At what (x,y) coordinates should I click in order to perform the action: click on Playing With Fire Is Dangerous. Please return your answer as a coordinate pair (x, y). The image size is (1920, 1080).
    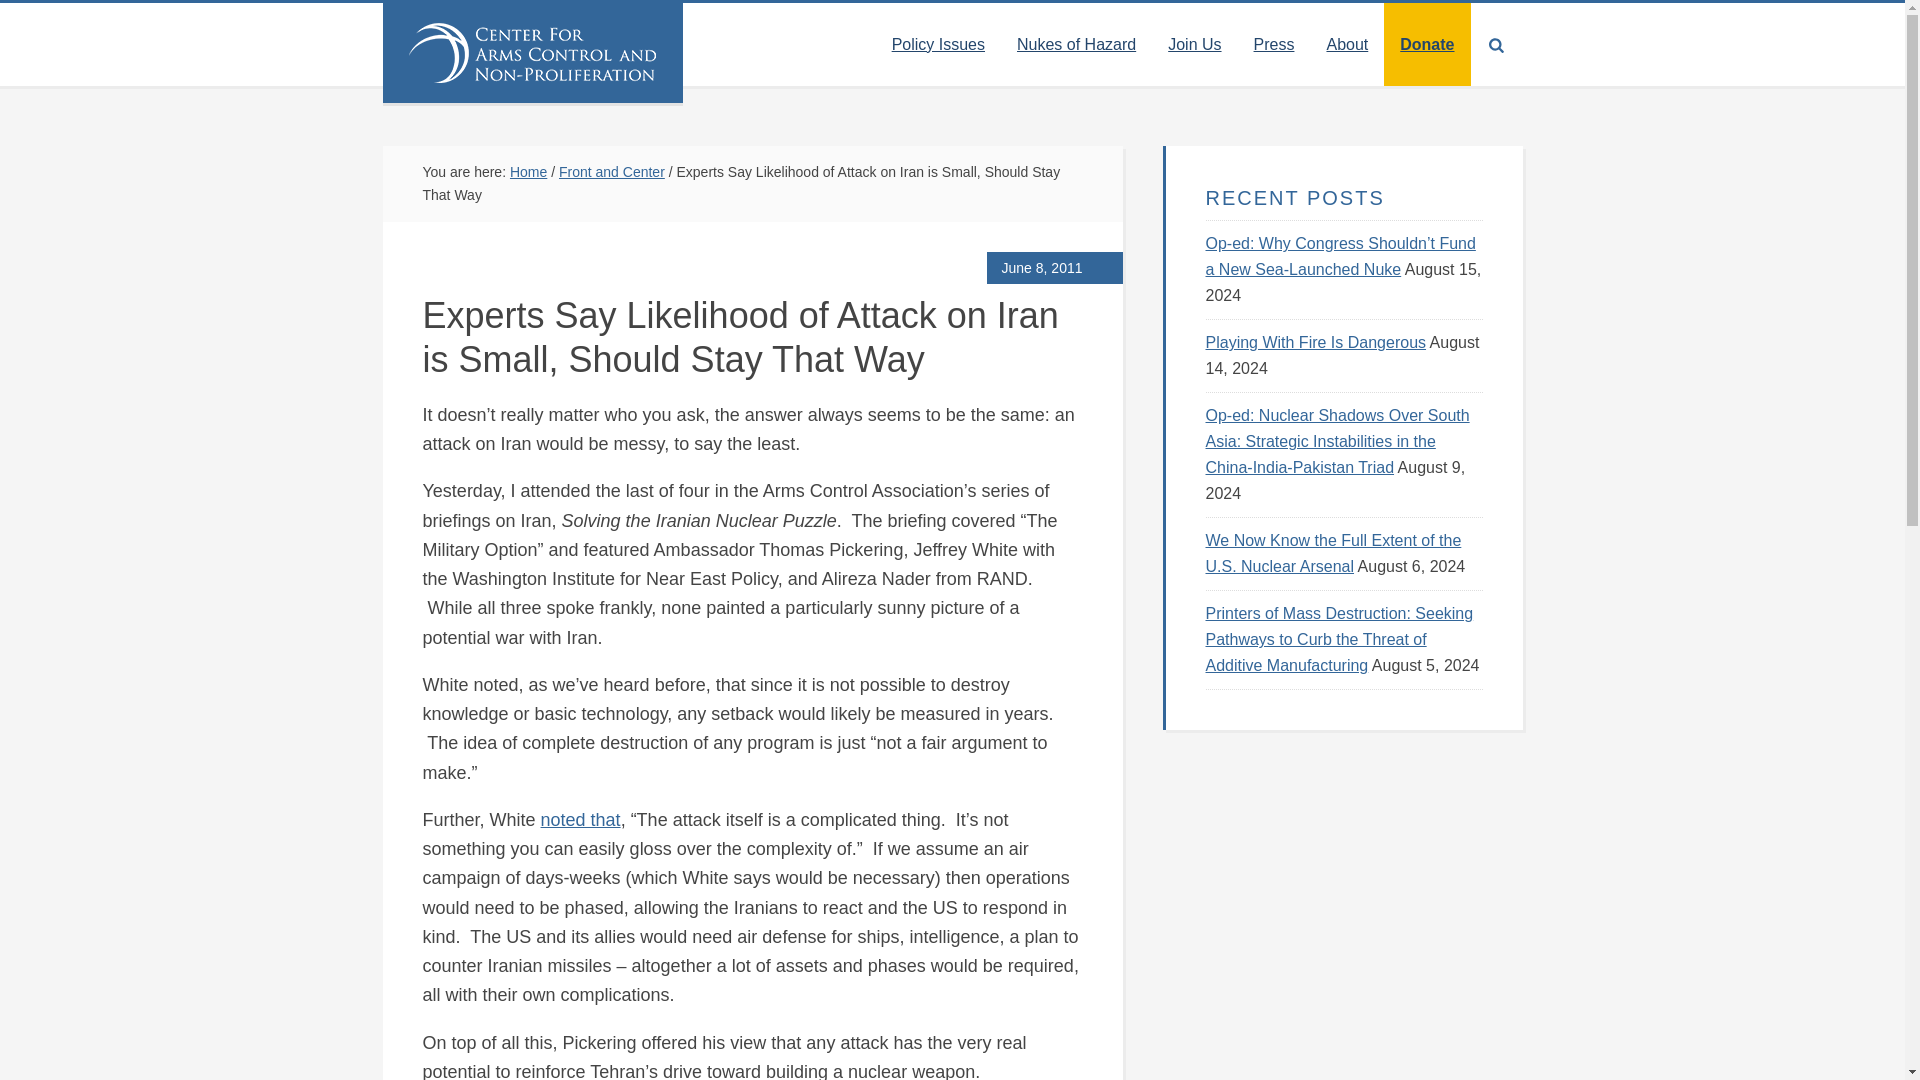
    Looking at the image, I should click on (1316, 342).